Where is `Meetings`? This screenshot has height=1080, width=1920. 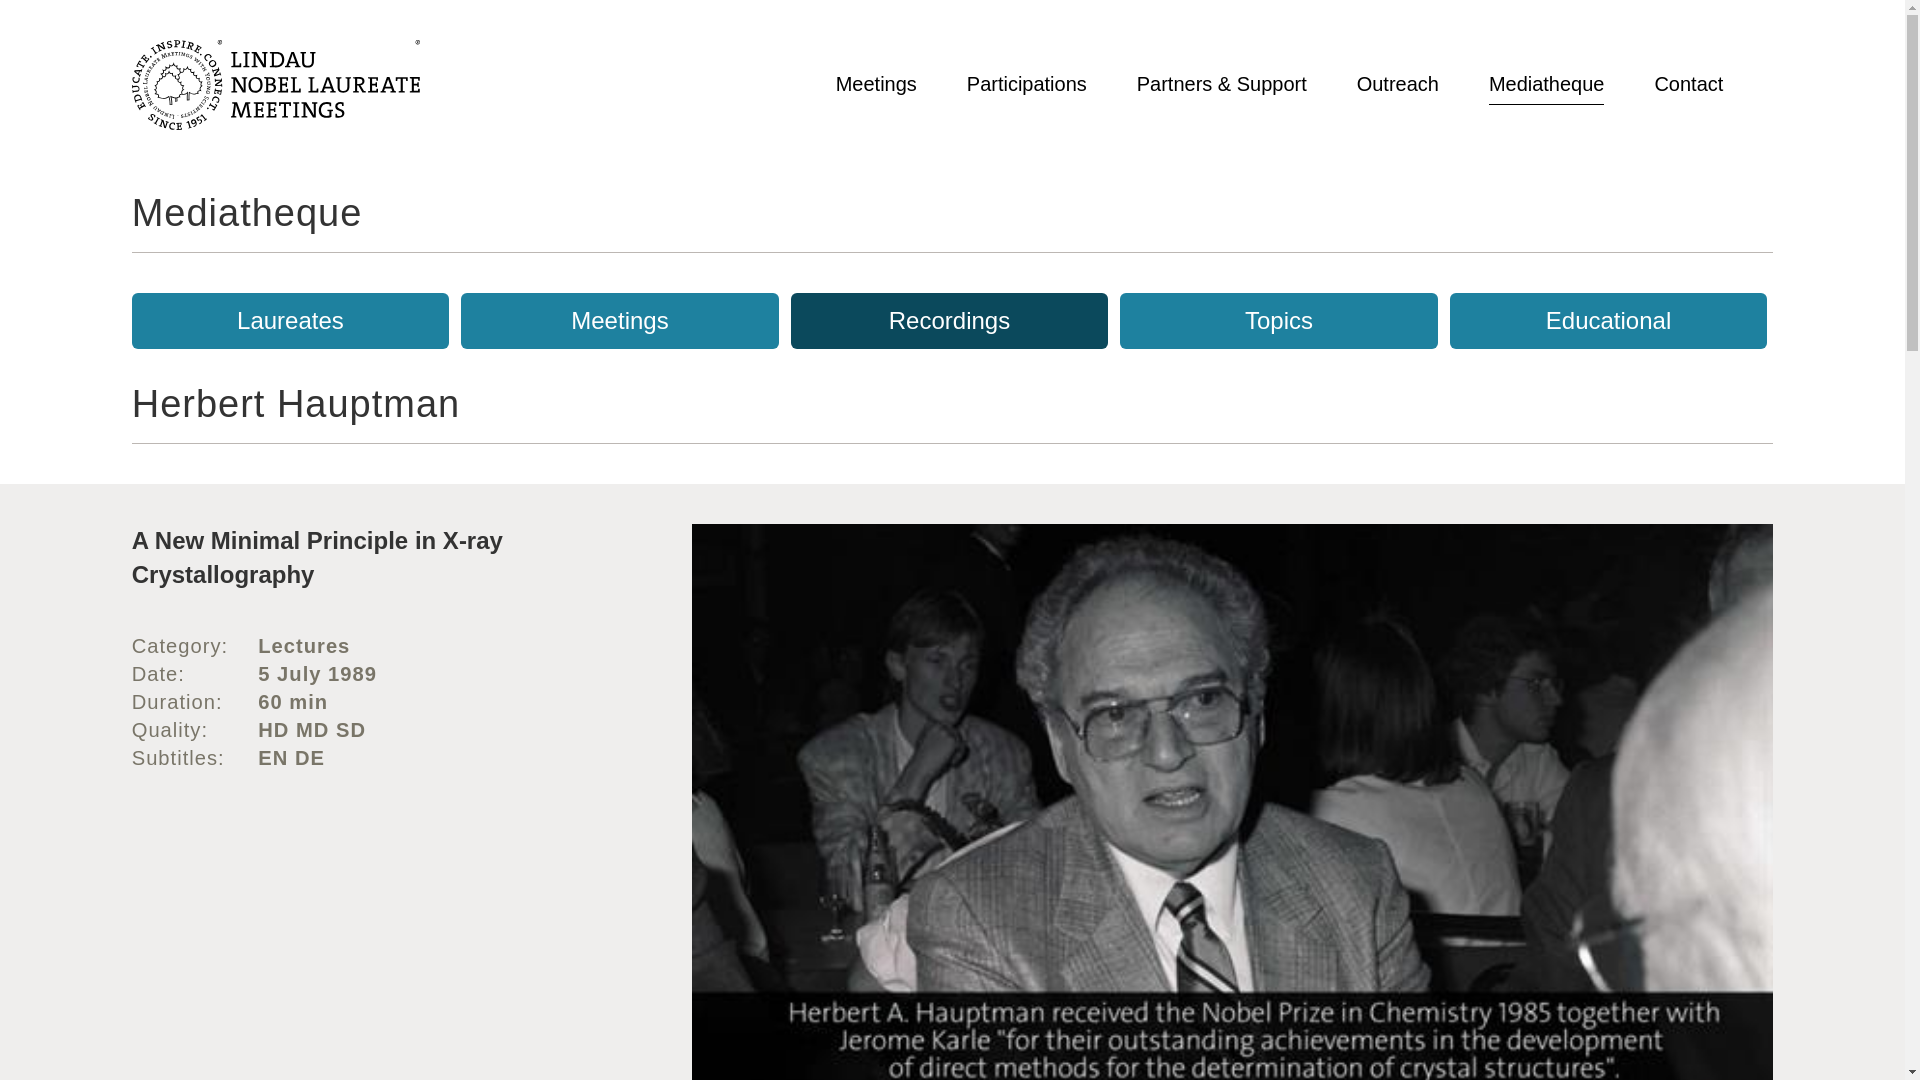
Meetings is located at coordinates (876, 84).